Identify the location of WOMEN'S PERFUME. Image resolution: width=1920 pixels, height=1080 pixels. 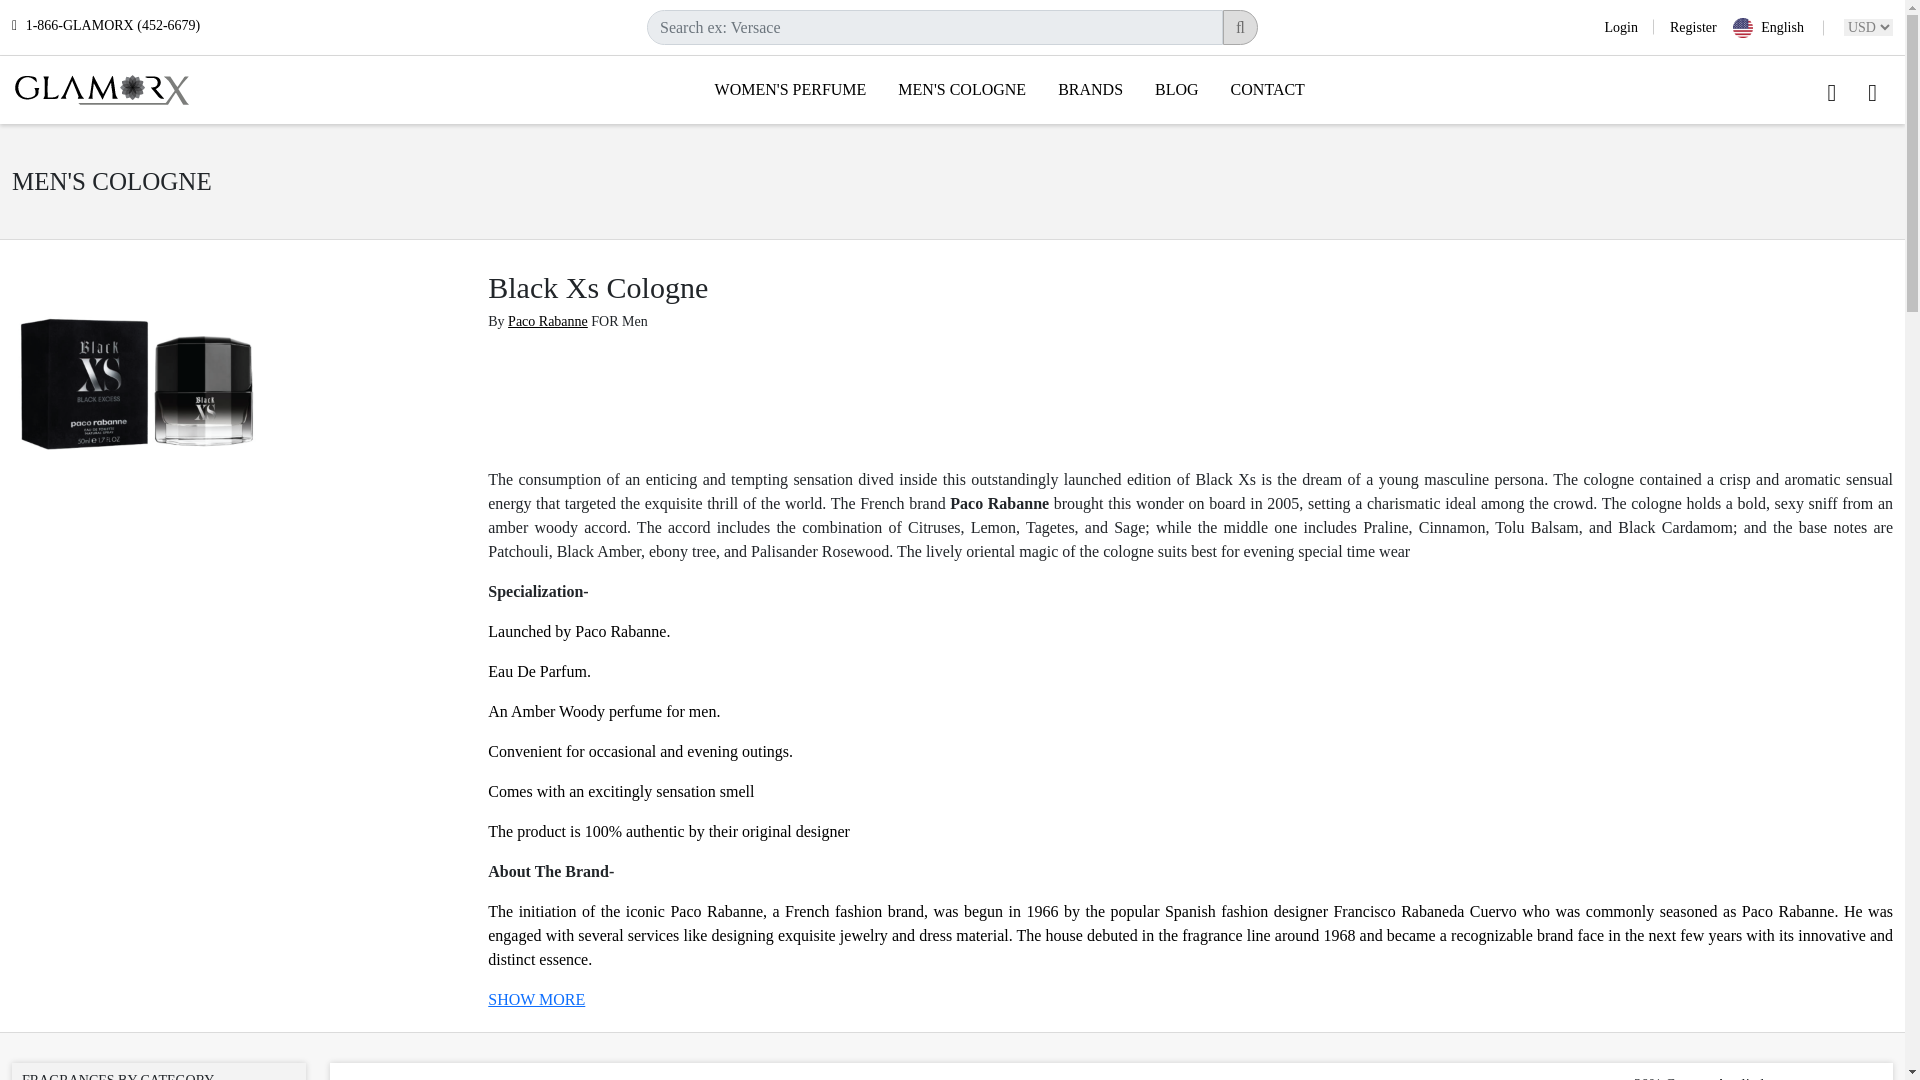
(790, 89).